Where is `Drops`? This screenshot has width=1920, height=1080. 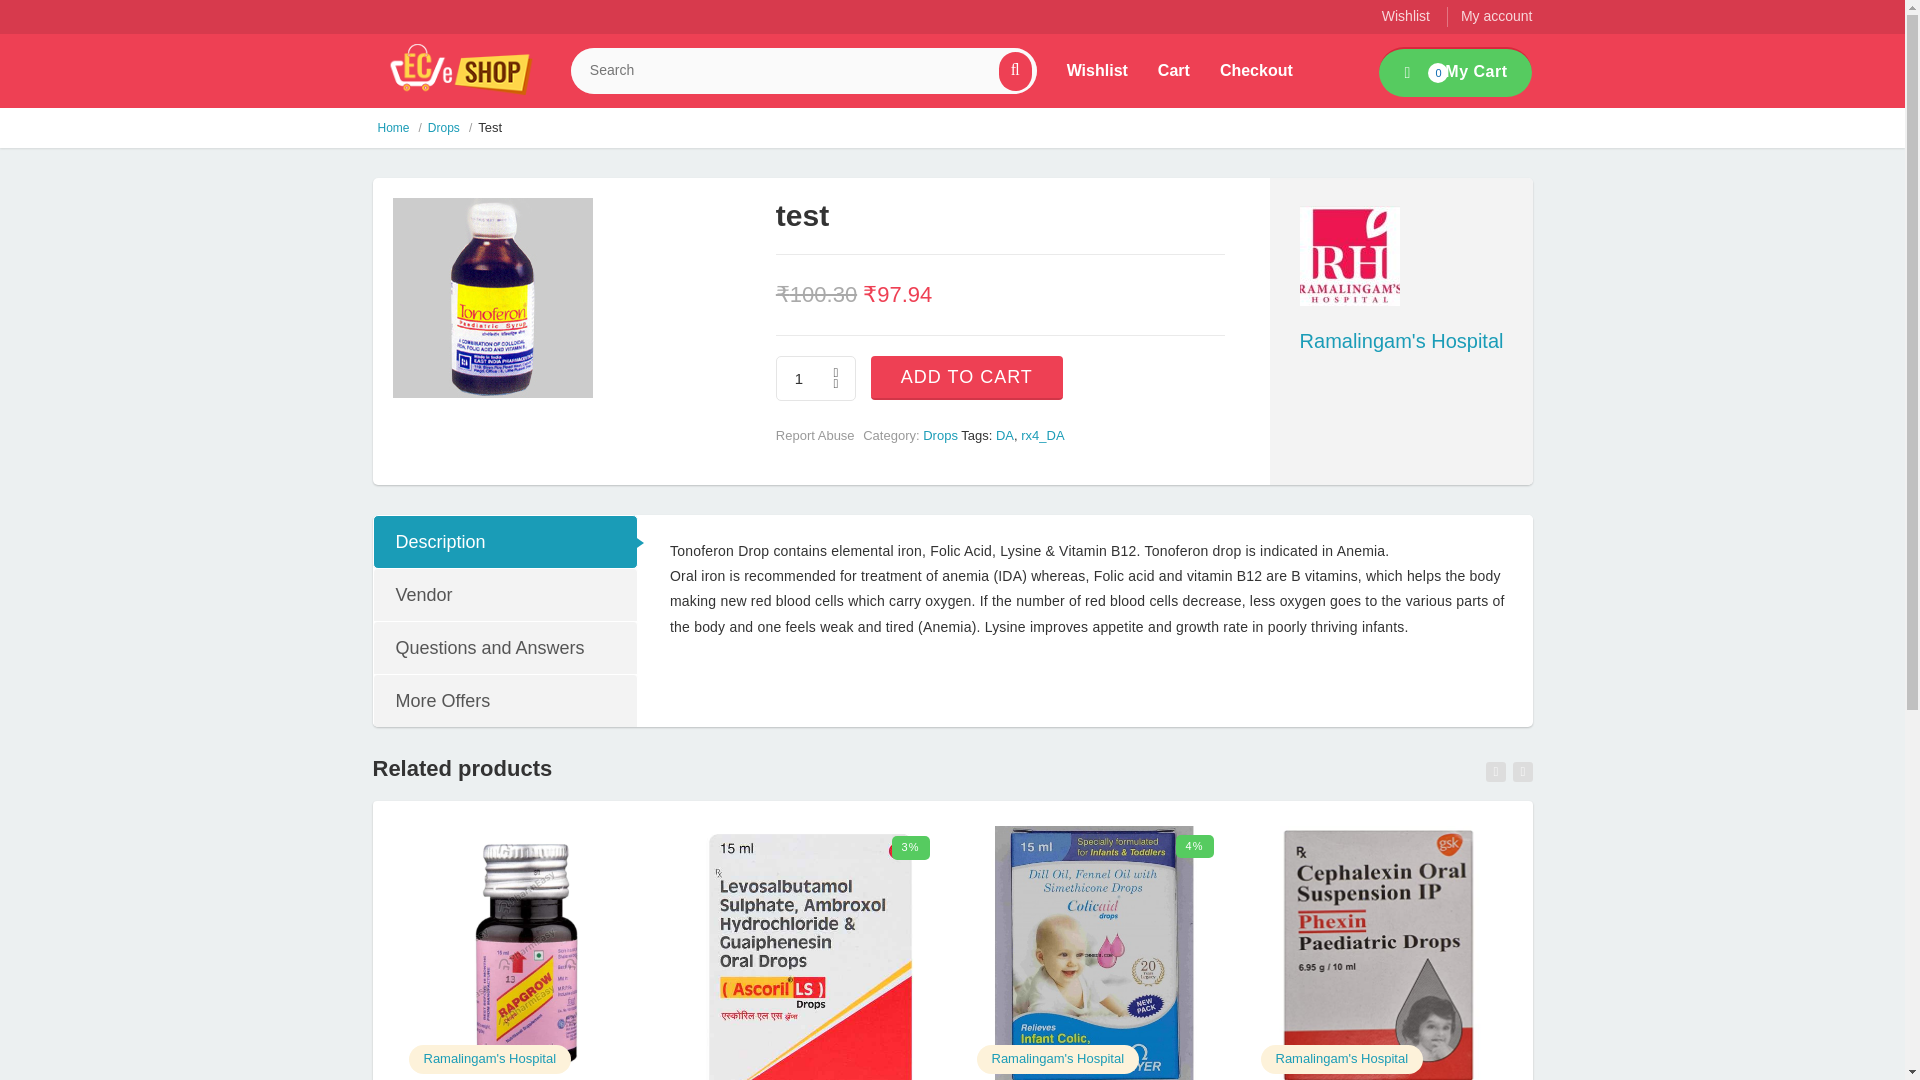
Drops is located at coordinates (940, 434).